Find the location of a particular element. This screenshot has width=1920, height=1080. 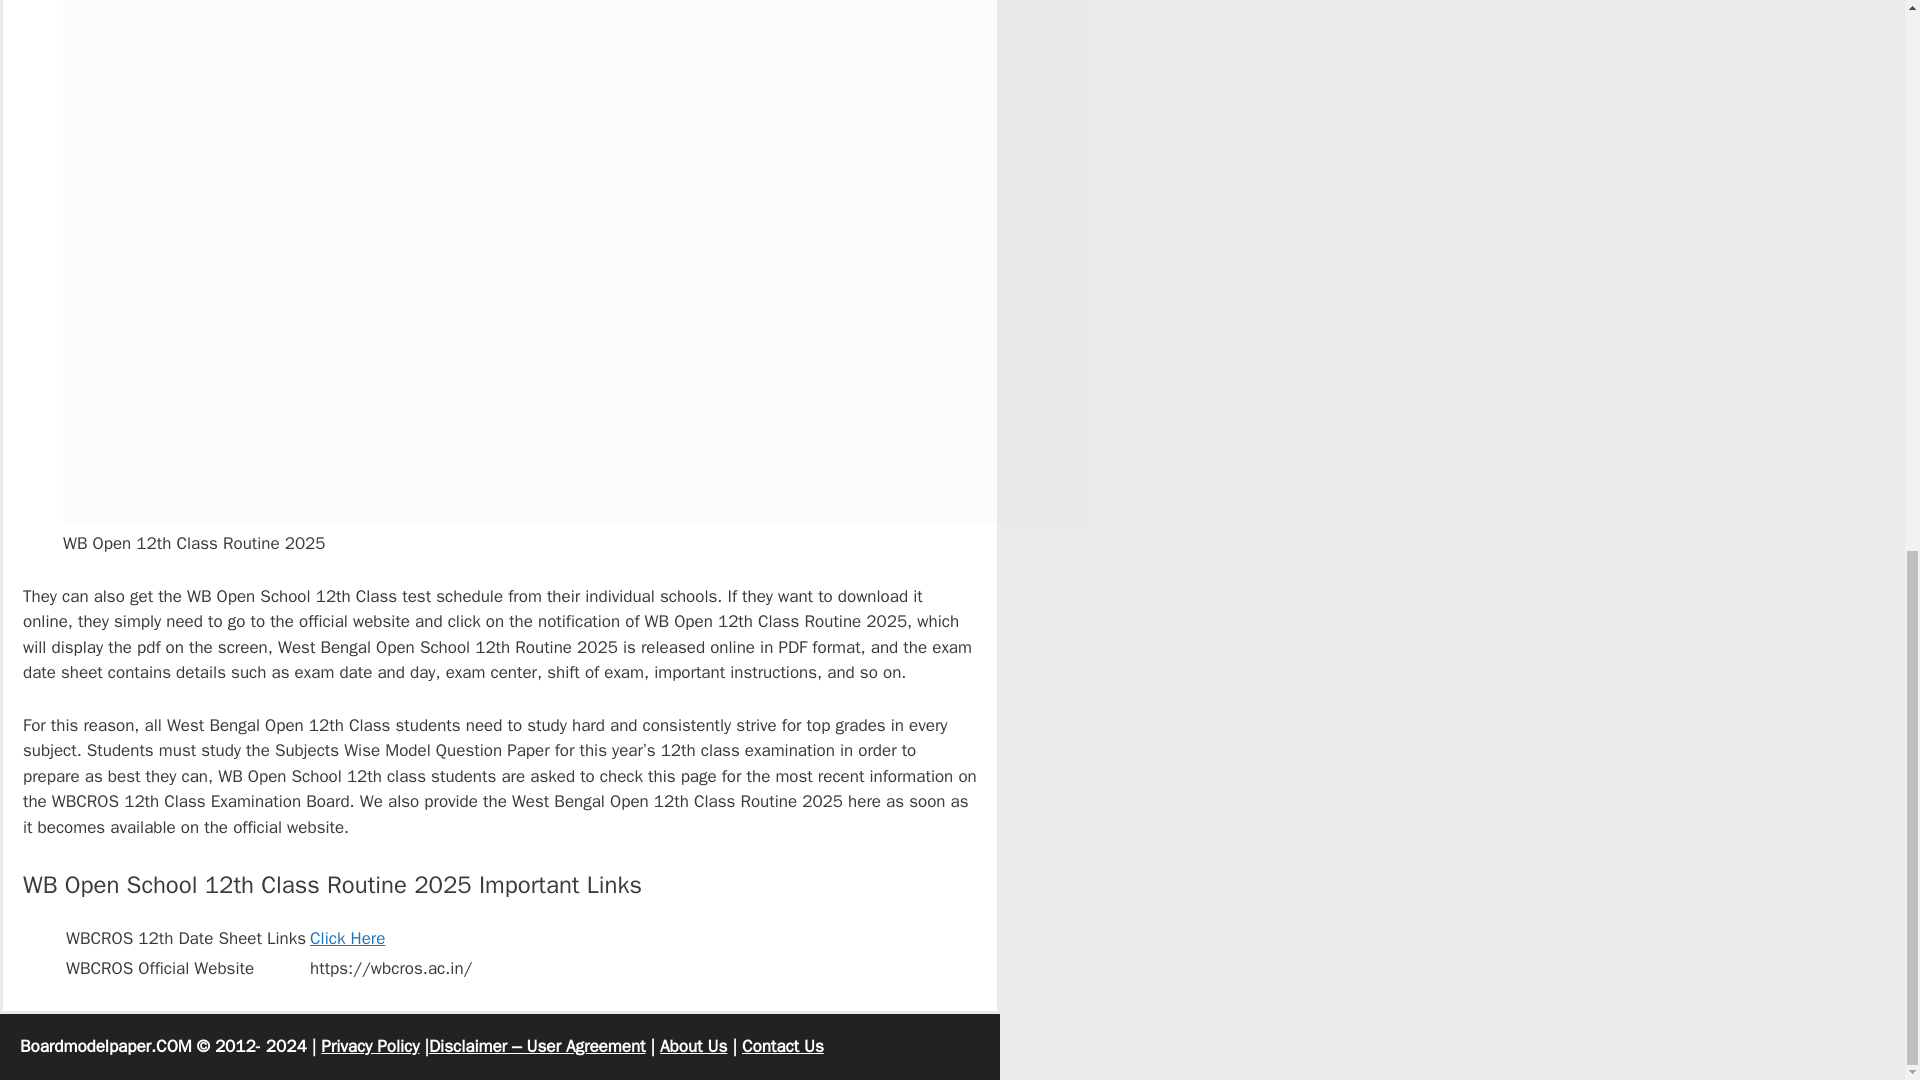

About Us is located at coordinates (694, 1046).